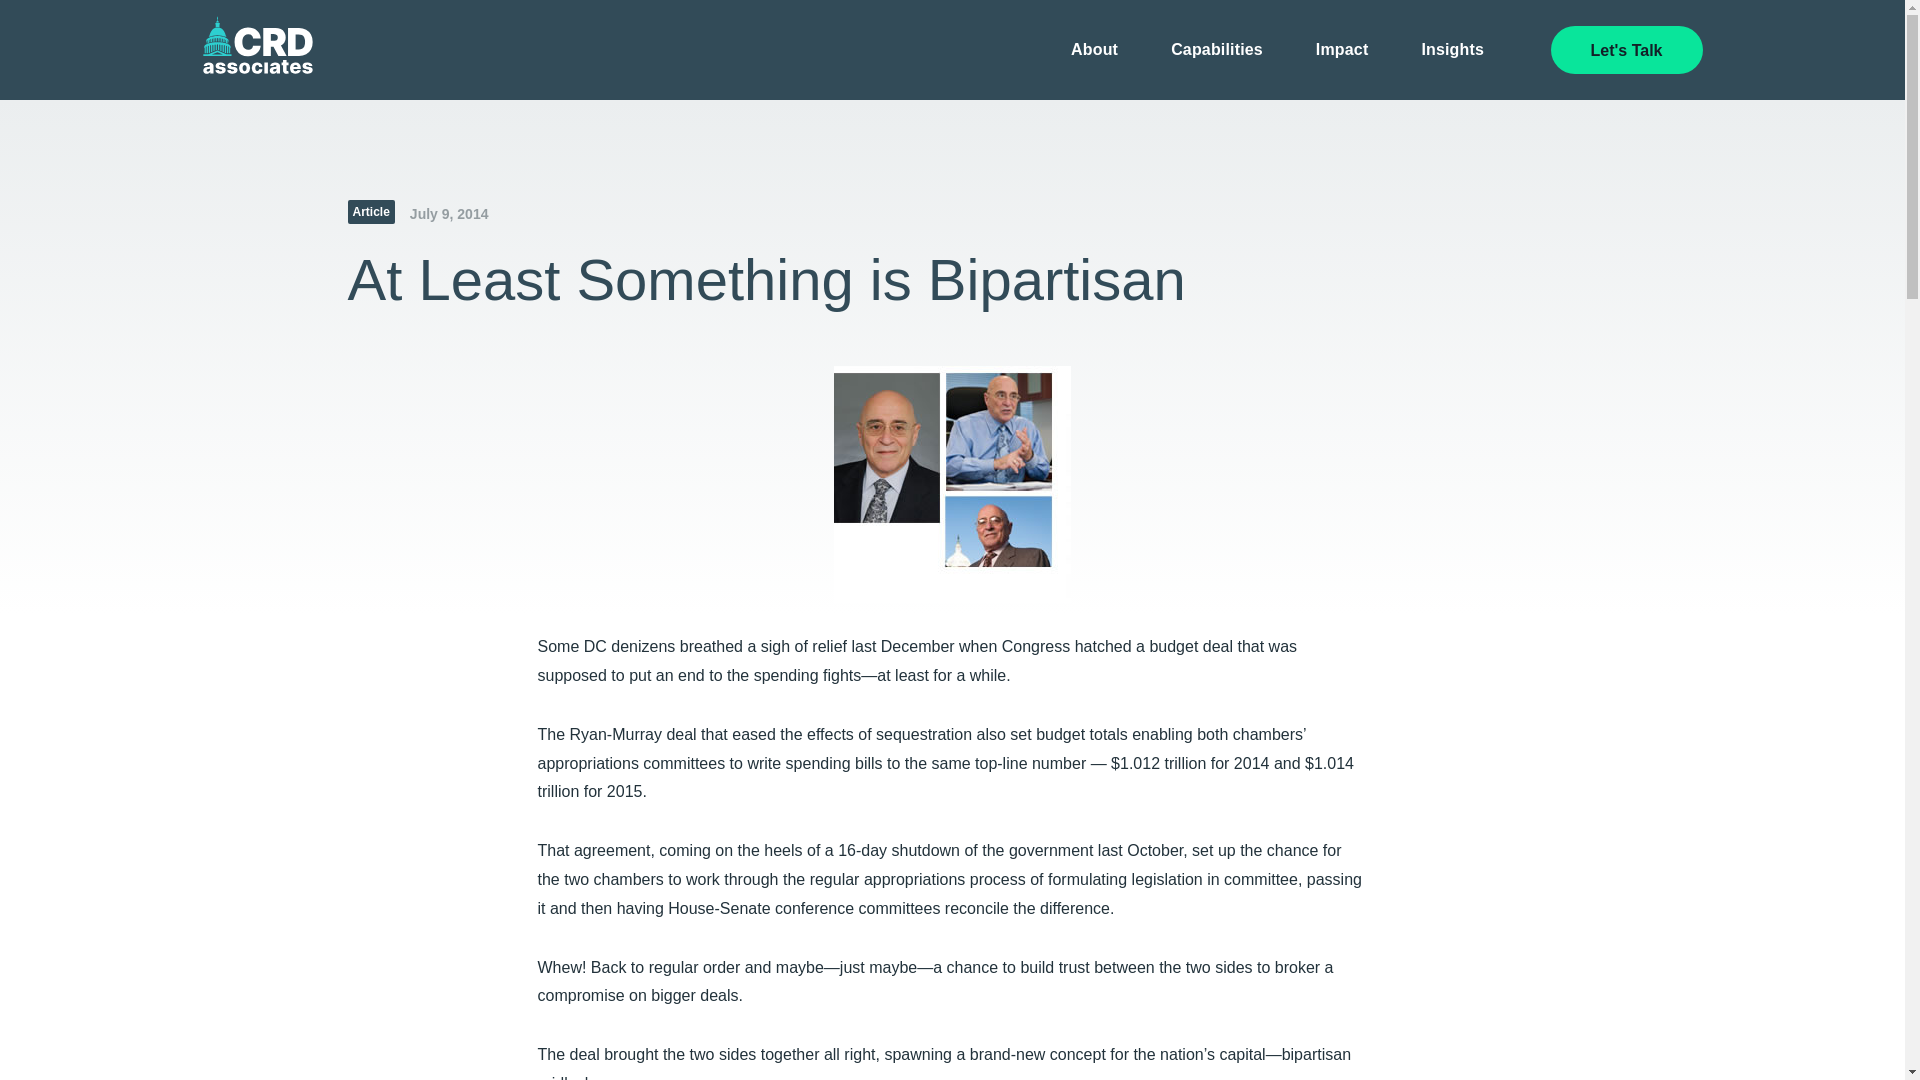 The height and width of the screenshot is (1080, 1920). What do you see at coordinates (1217, 50) in the screenshot?
I see `Capabilities` at bounding box center [1217, 50].